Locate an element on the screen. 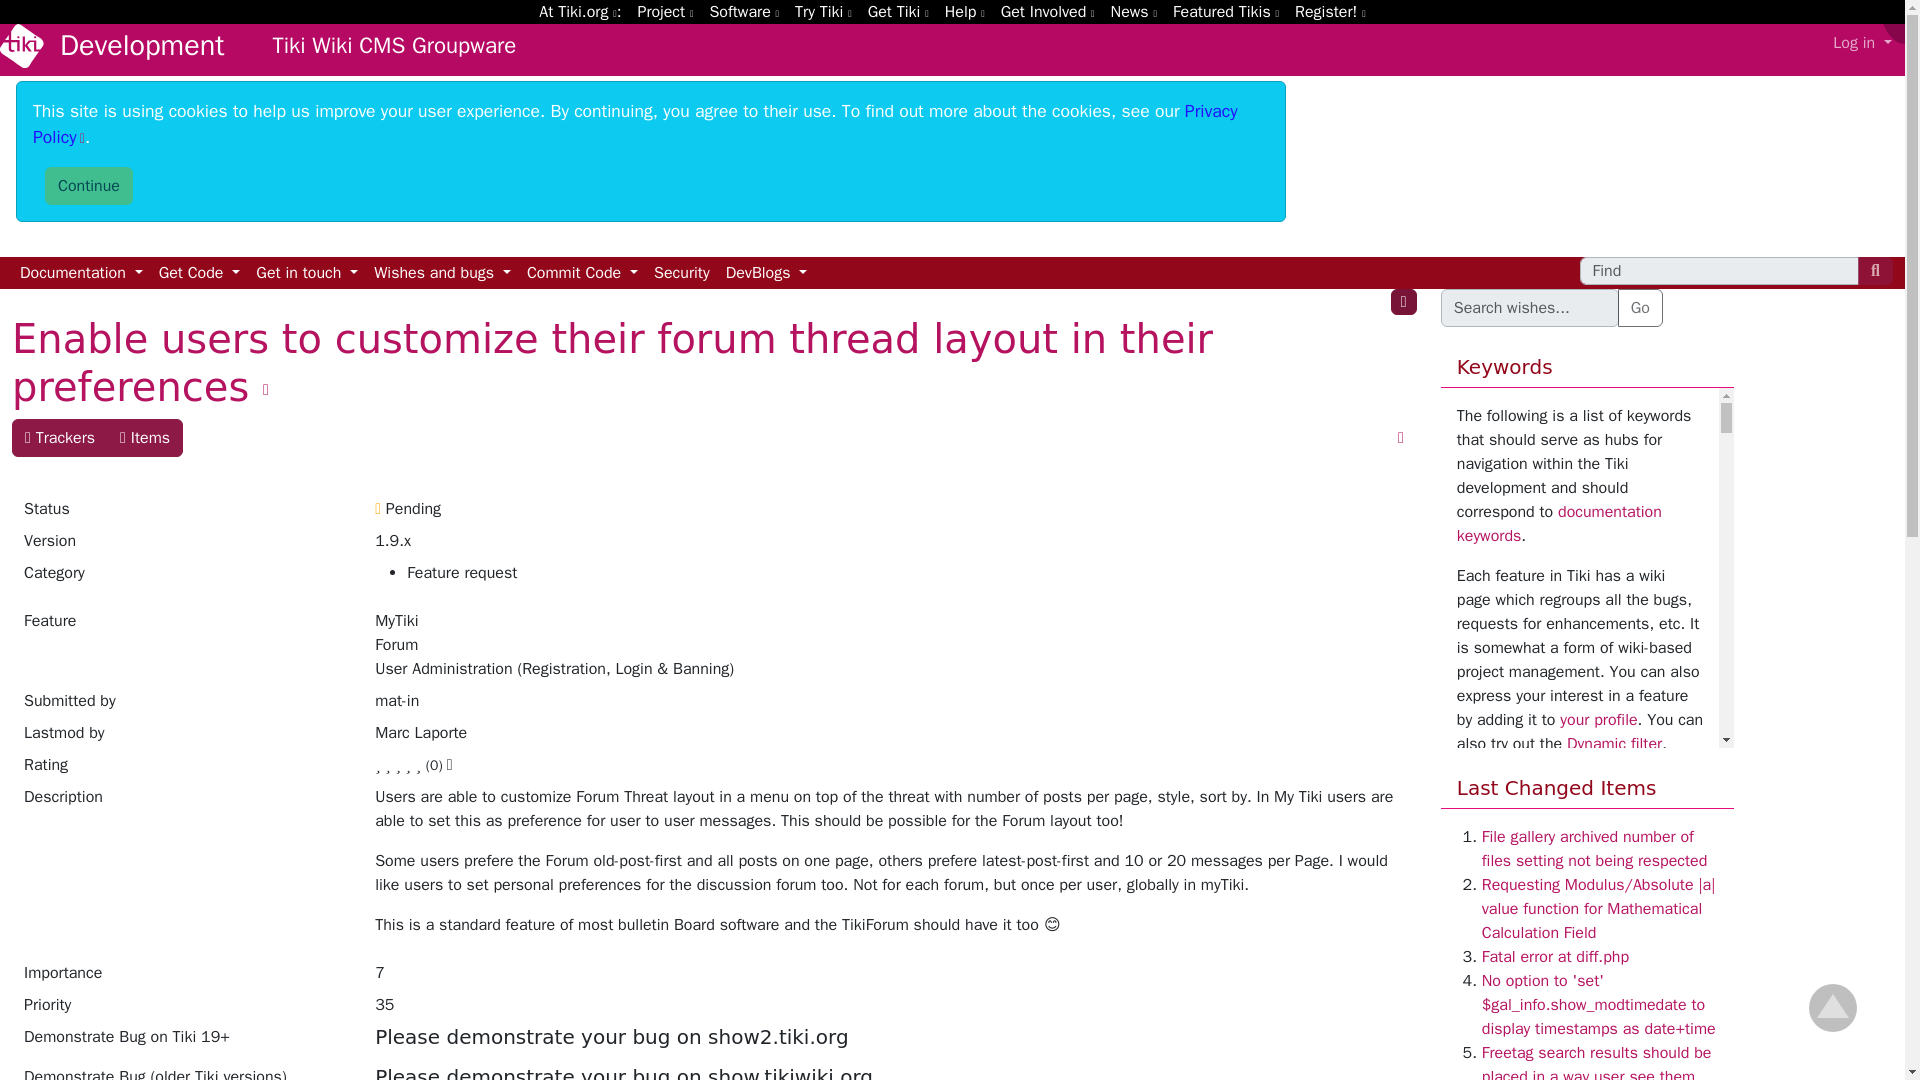  Rating is located at coordinates (186, 768).